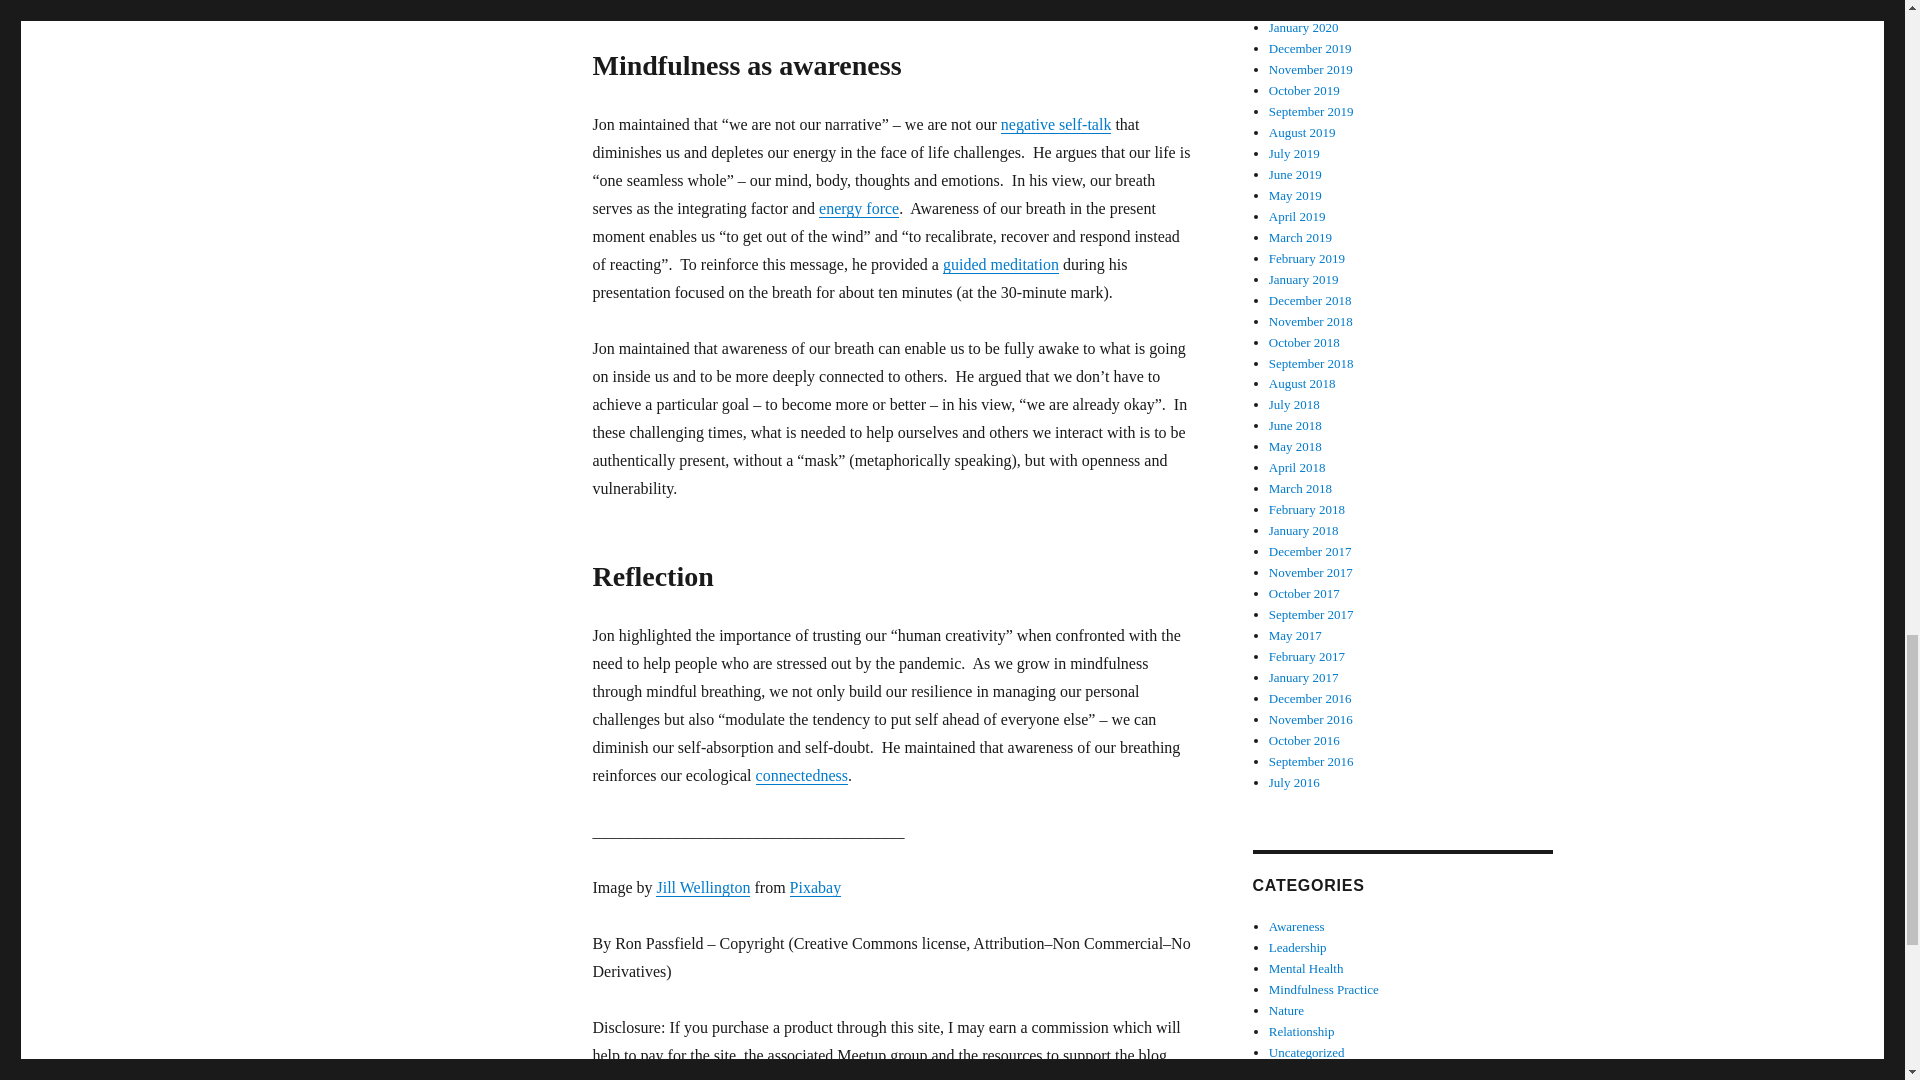 The height and width of the screenshot is (1080, 1920). Describe the element at coordinates (816, 888) in the screenshot. I see `Pixabay` at that location.